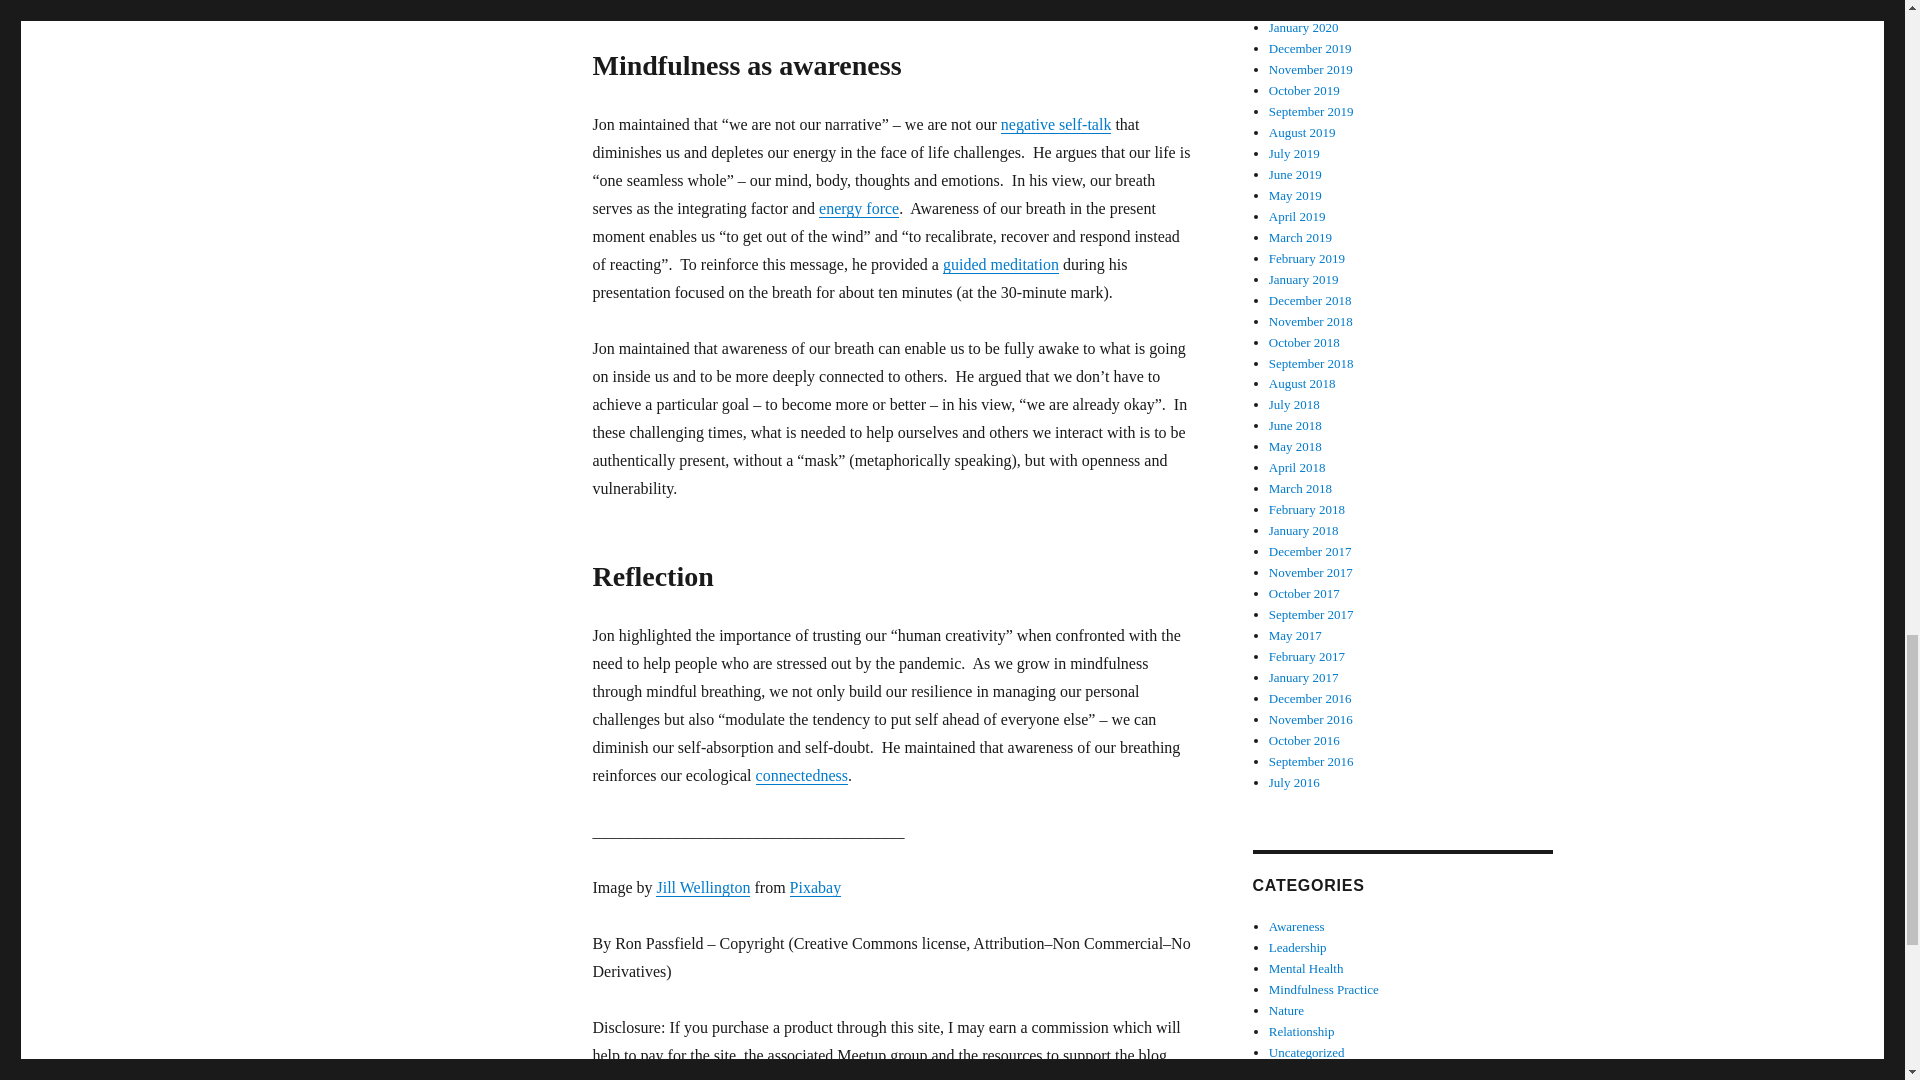 The height and width of the screenshot is (1080, 1920). Describe the element at coordinates (816, 888) in the screenshot. I see `Pixabay` at that location.